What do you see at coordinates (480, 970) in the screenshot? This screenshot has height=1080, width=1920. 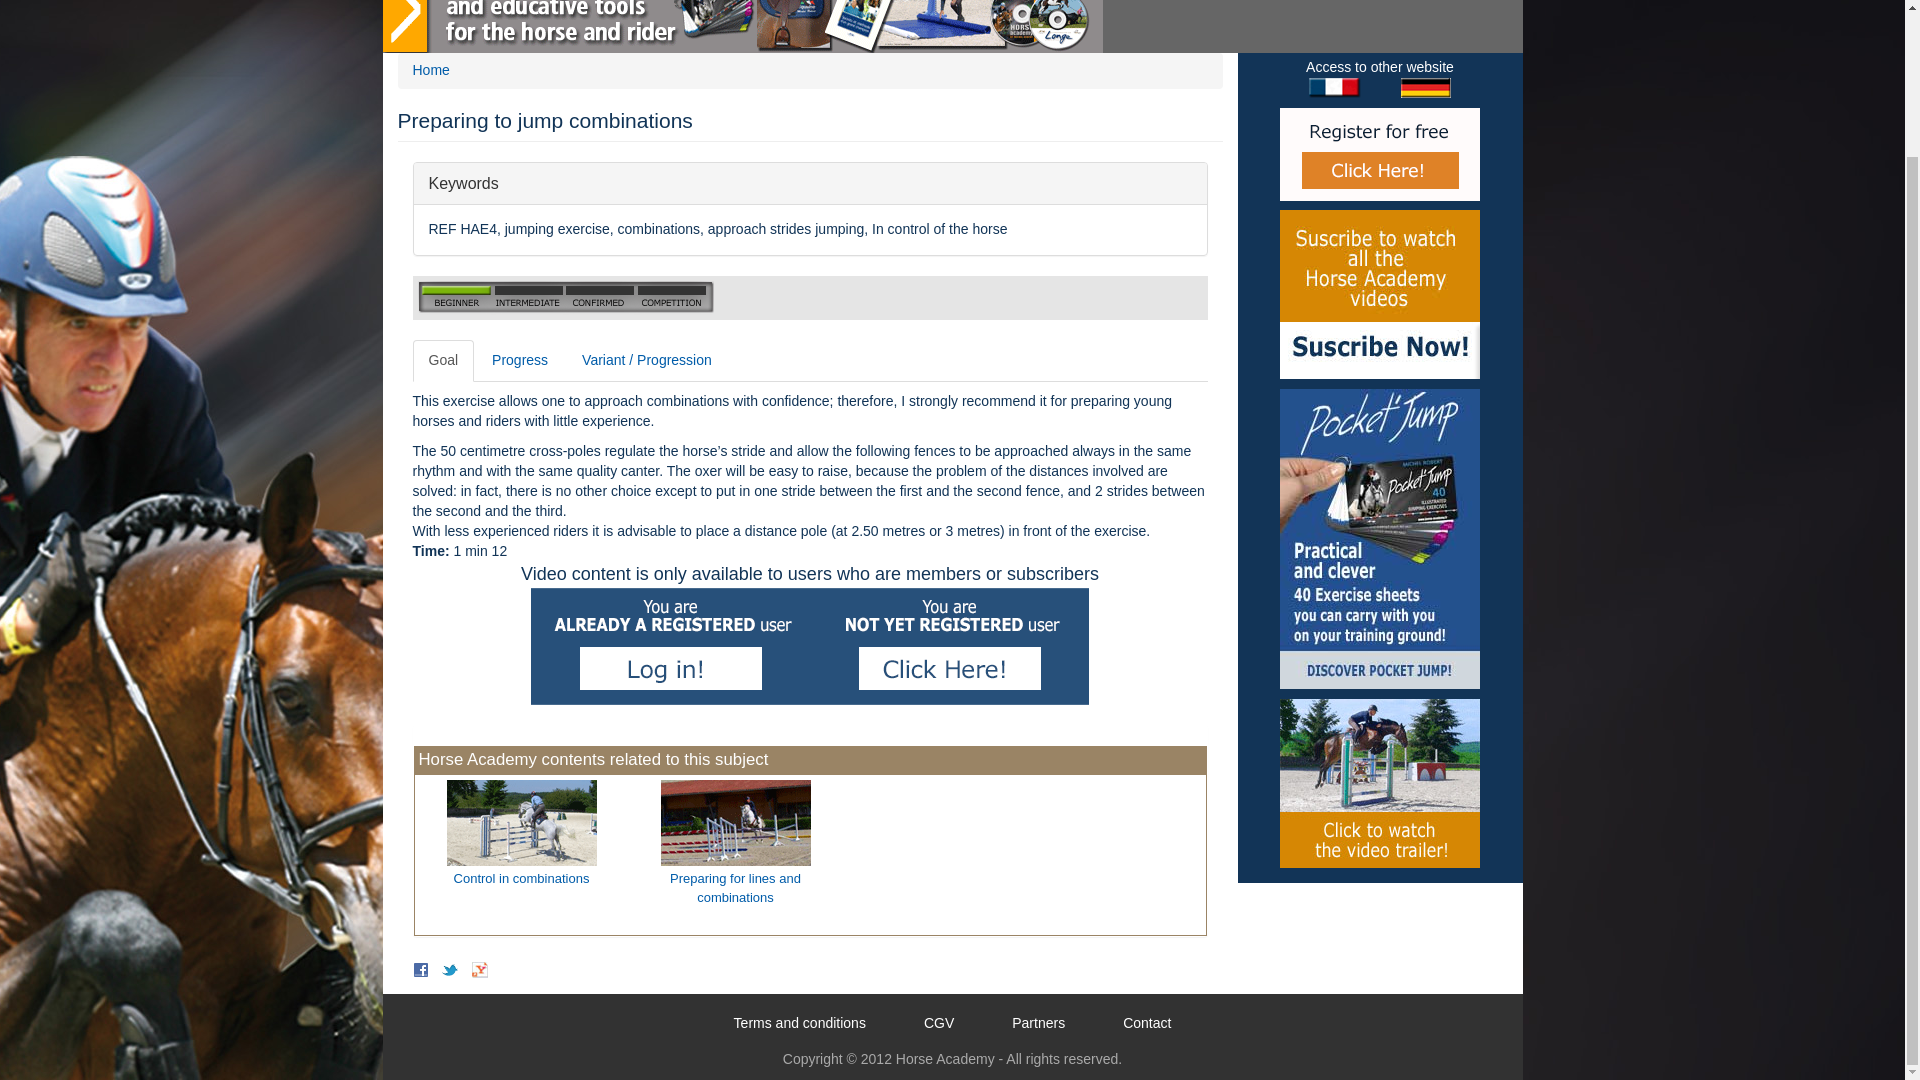 I see `Bookmark this post on Yahoo` at bounding box center [480, 970].